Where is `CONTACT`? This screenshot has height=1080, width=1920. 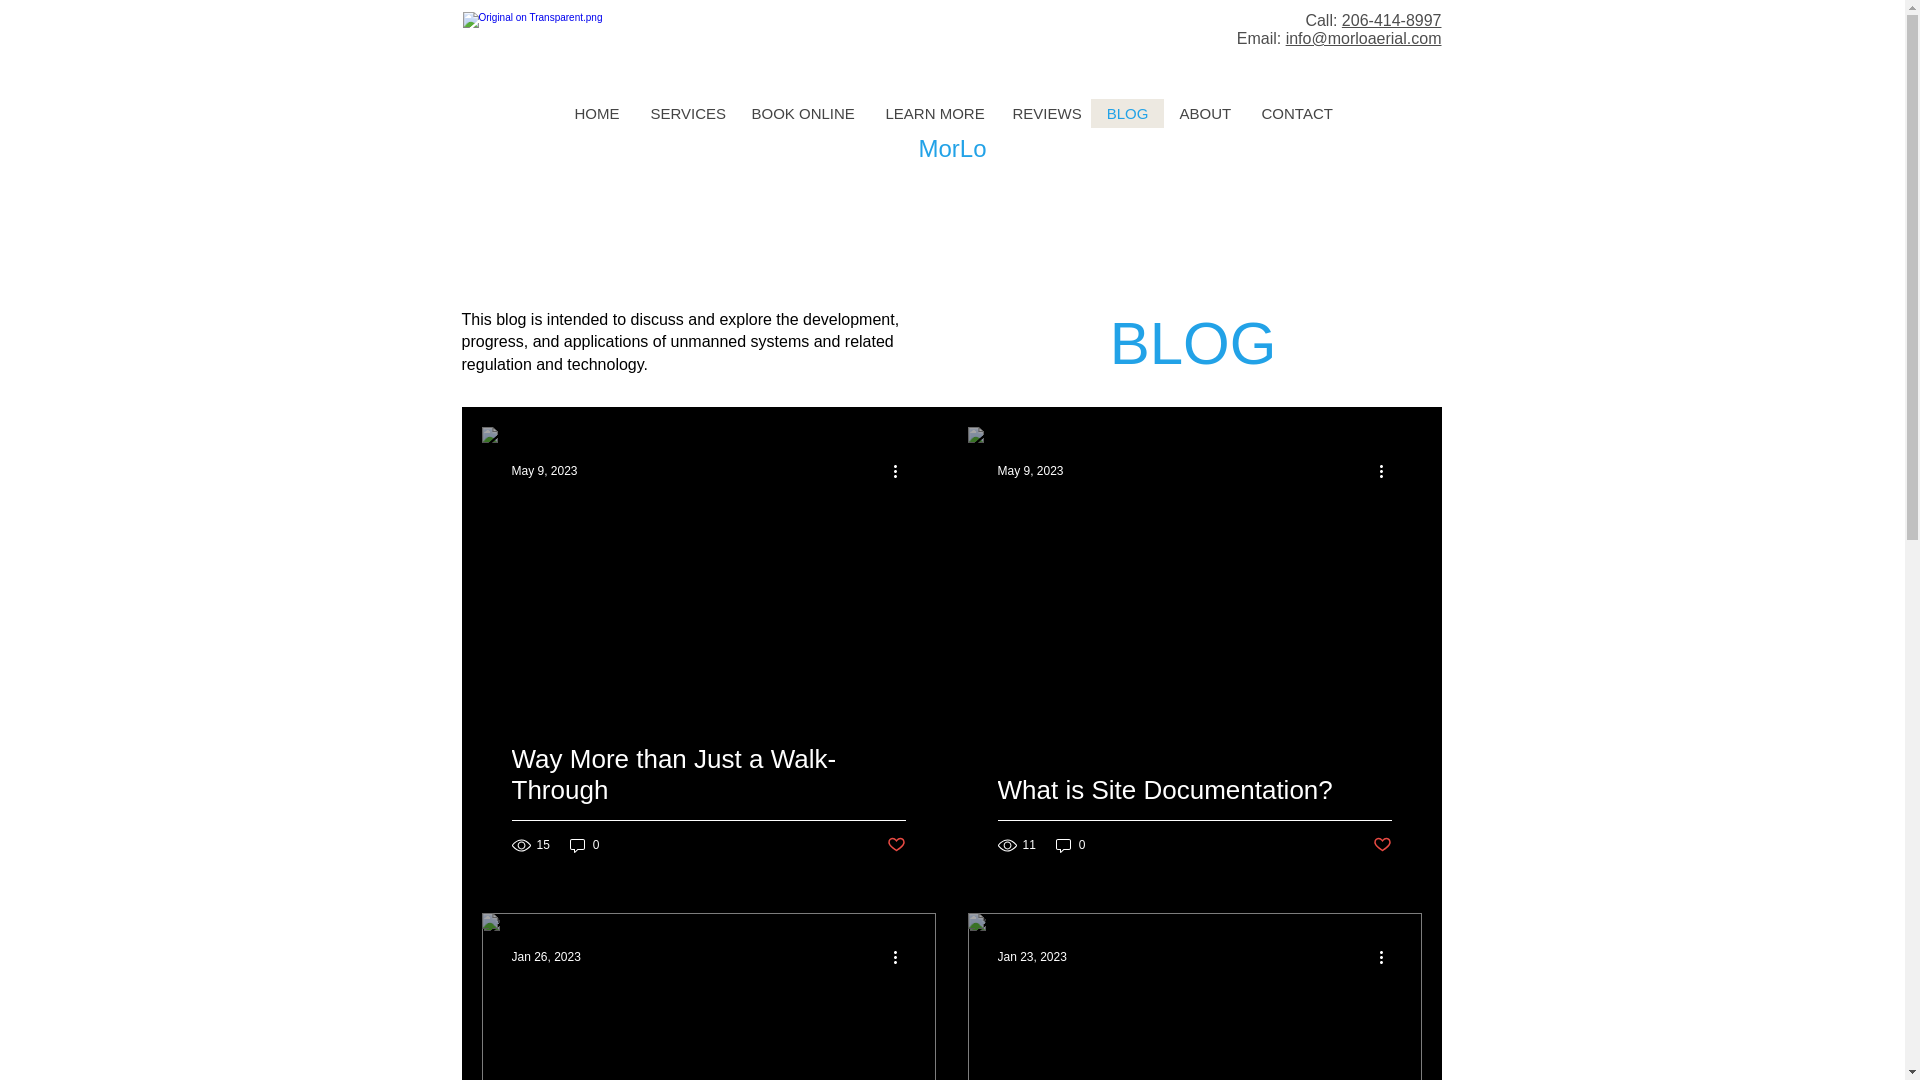 CONTACT is located at coordinates (1296, 114).